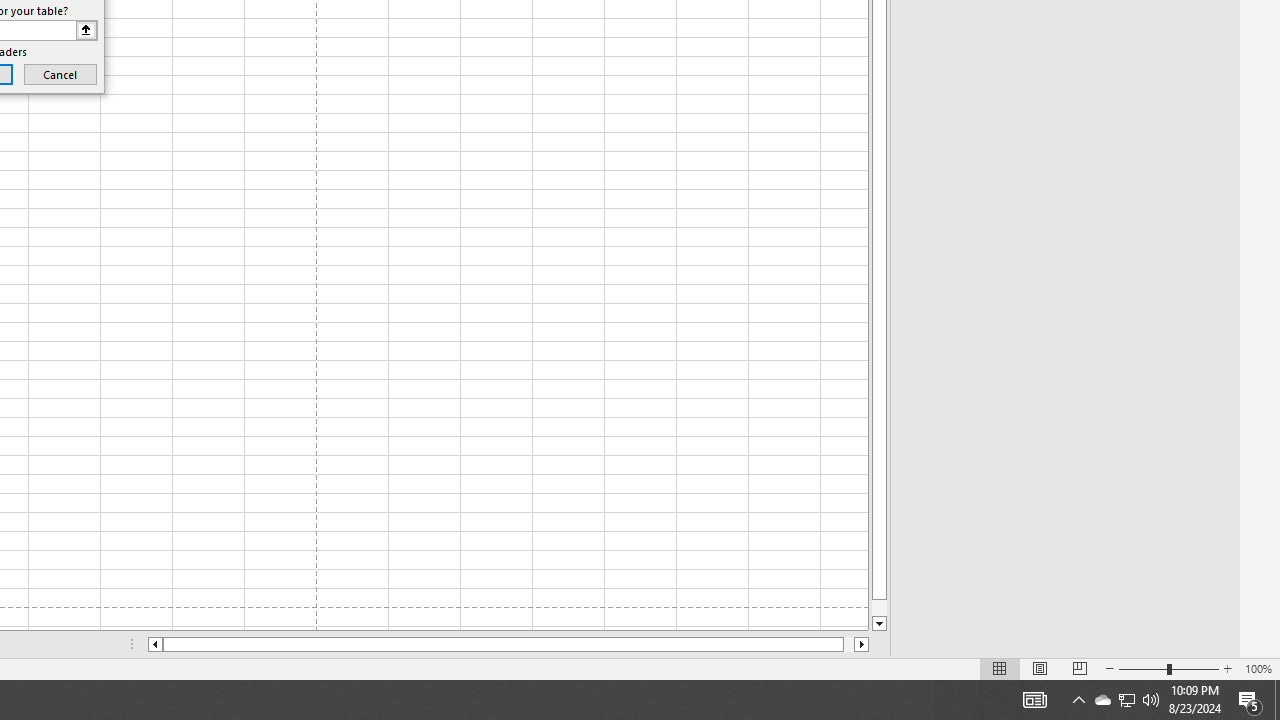 The height and width of the screenshot is (720, 1280). What do you see at coordinates (1168, 668) in the screenshot?
I see `Zoom` at bounding box center [1168, 668].